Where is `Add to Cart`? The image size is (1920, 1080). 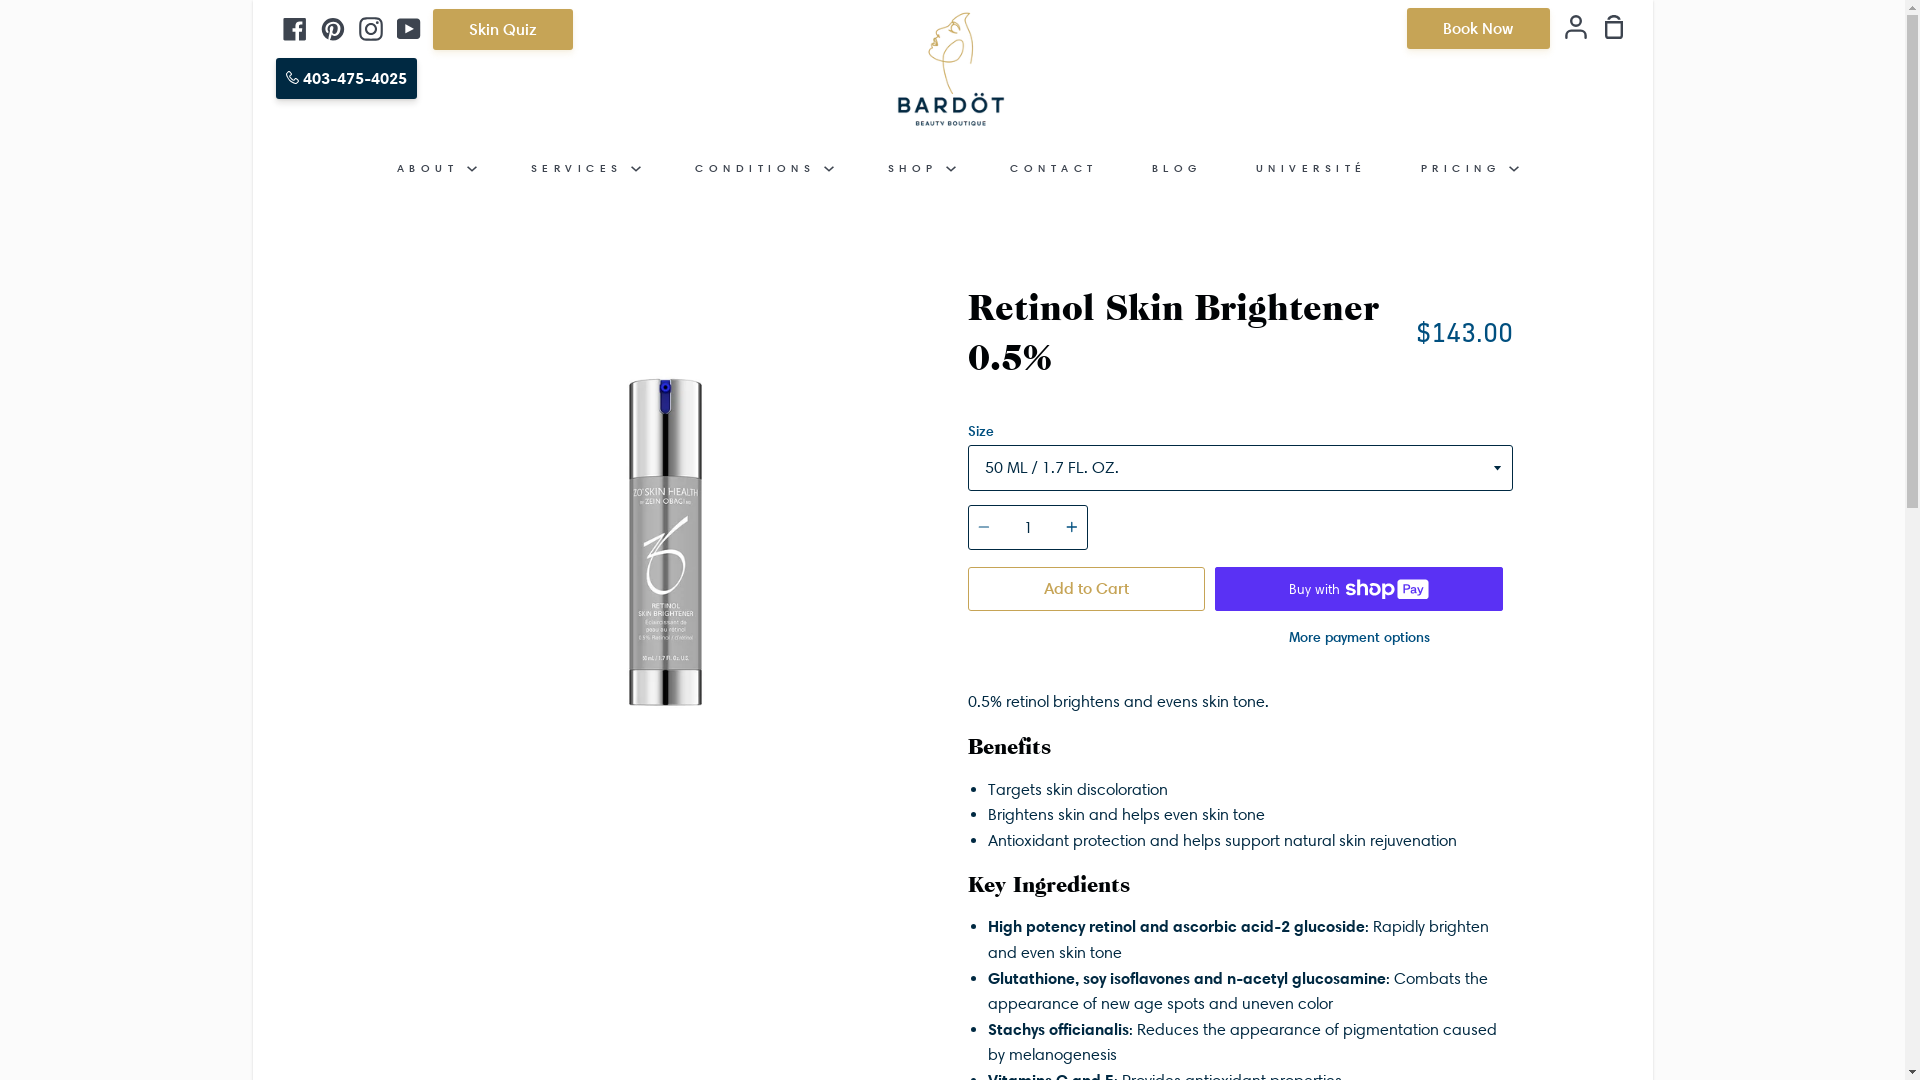 Add to Cart is located at coordinates (1086, 589).